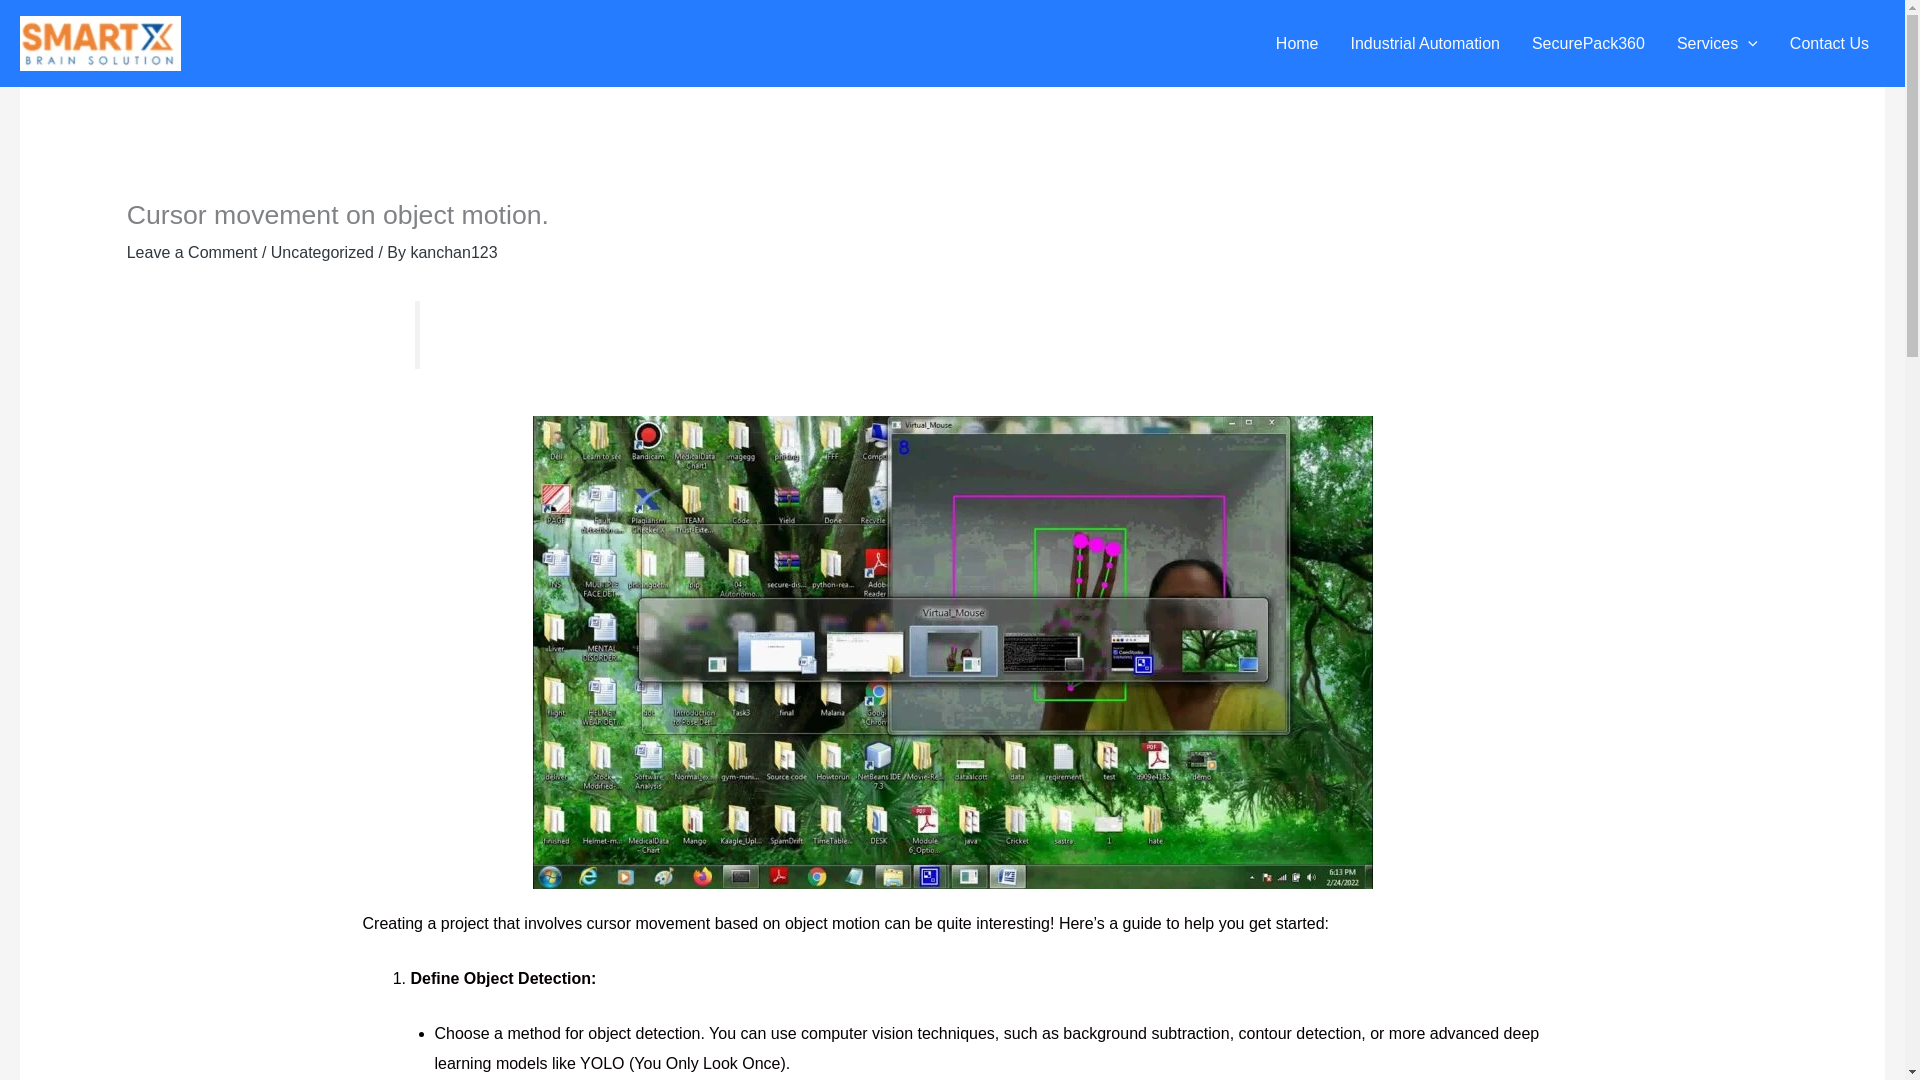  I want to click on SecurePack360, so click(1588, 44).